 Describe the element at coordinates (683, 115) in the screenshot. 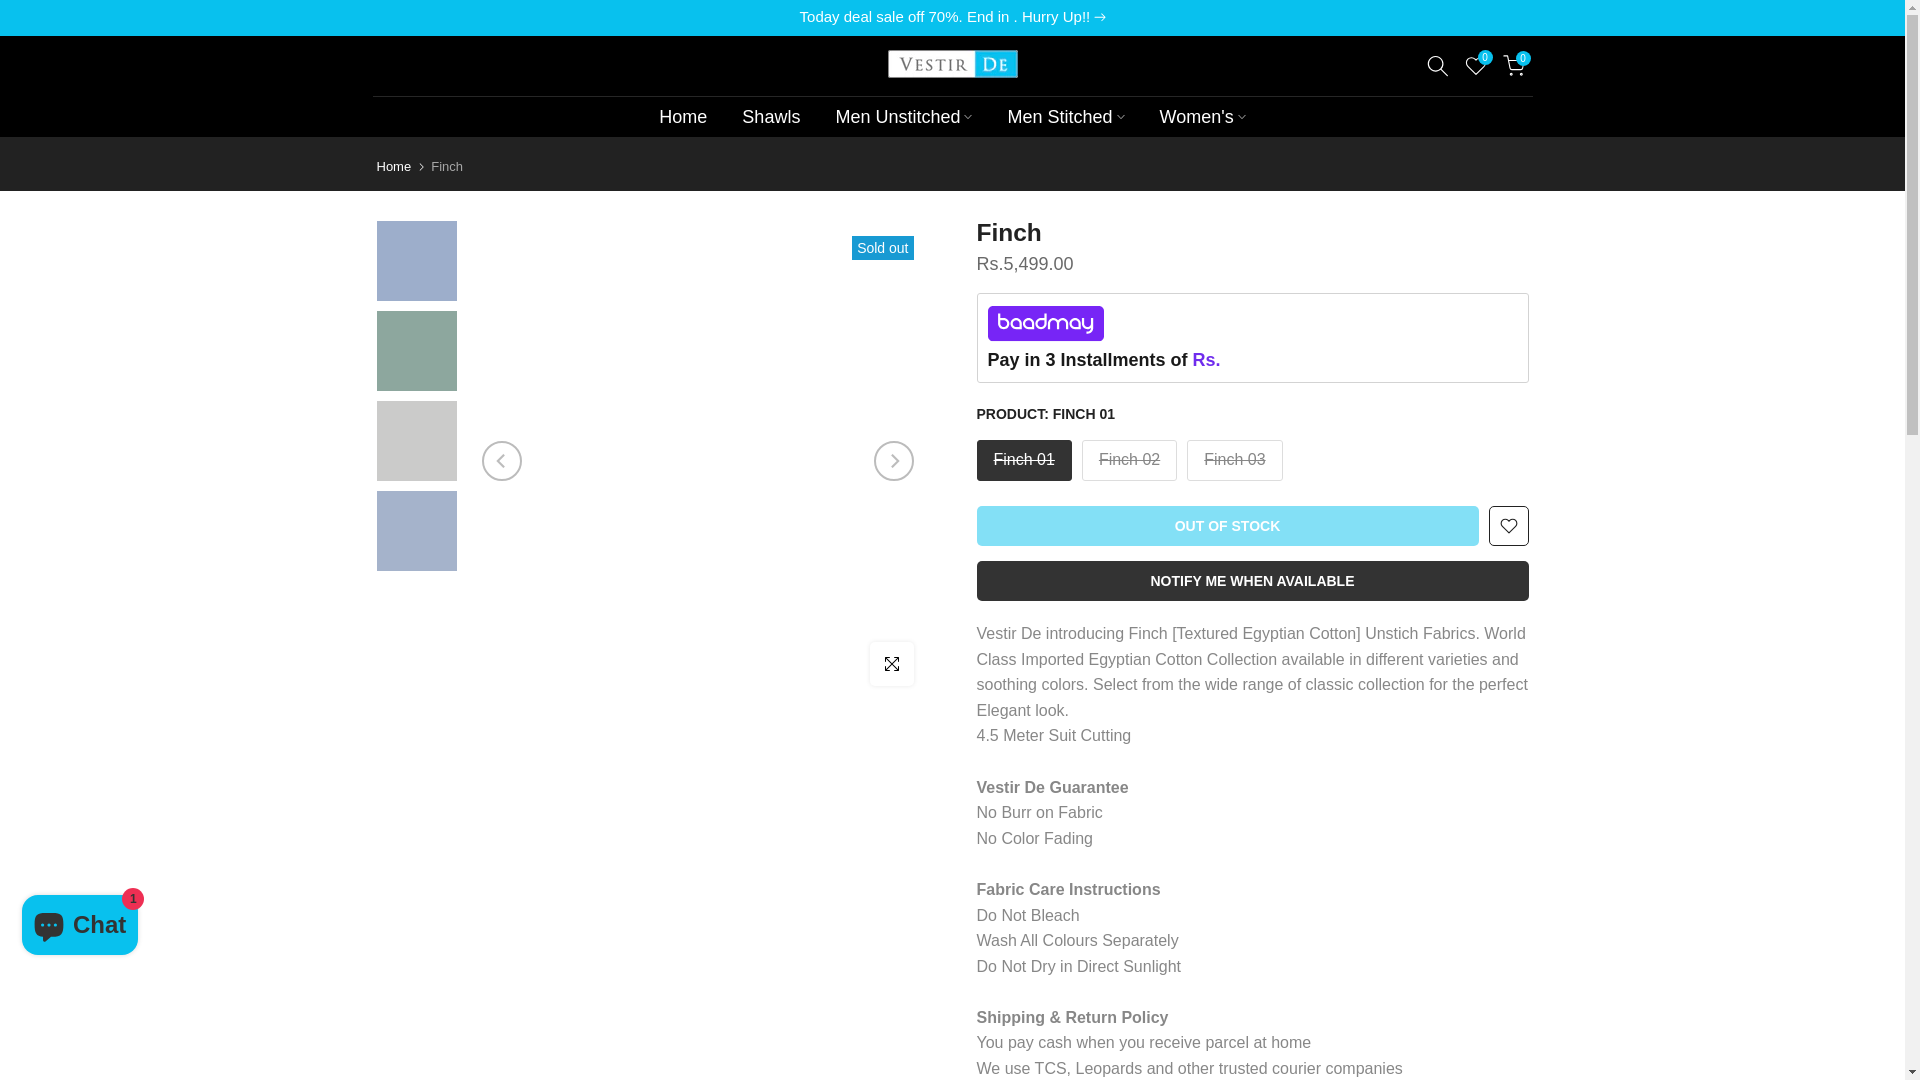

I see `Home` at that location.